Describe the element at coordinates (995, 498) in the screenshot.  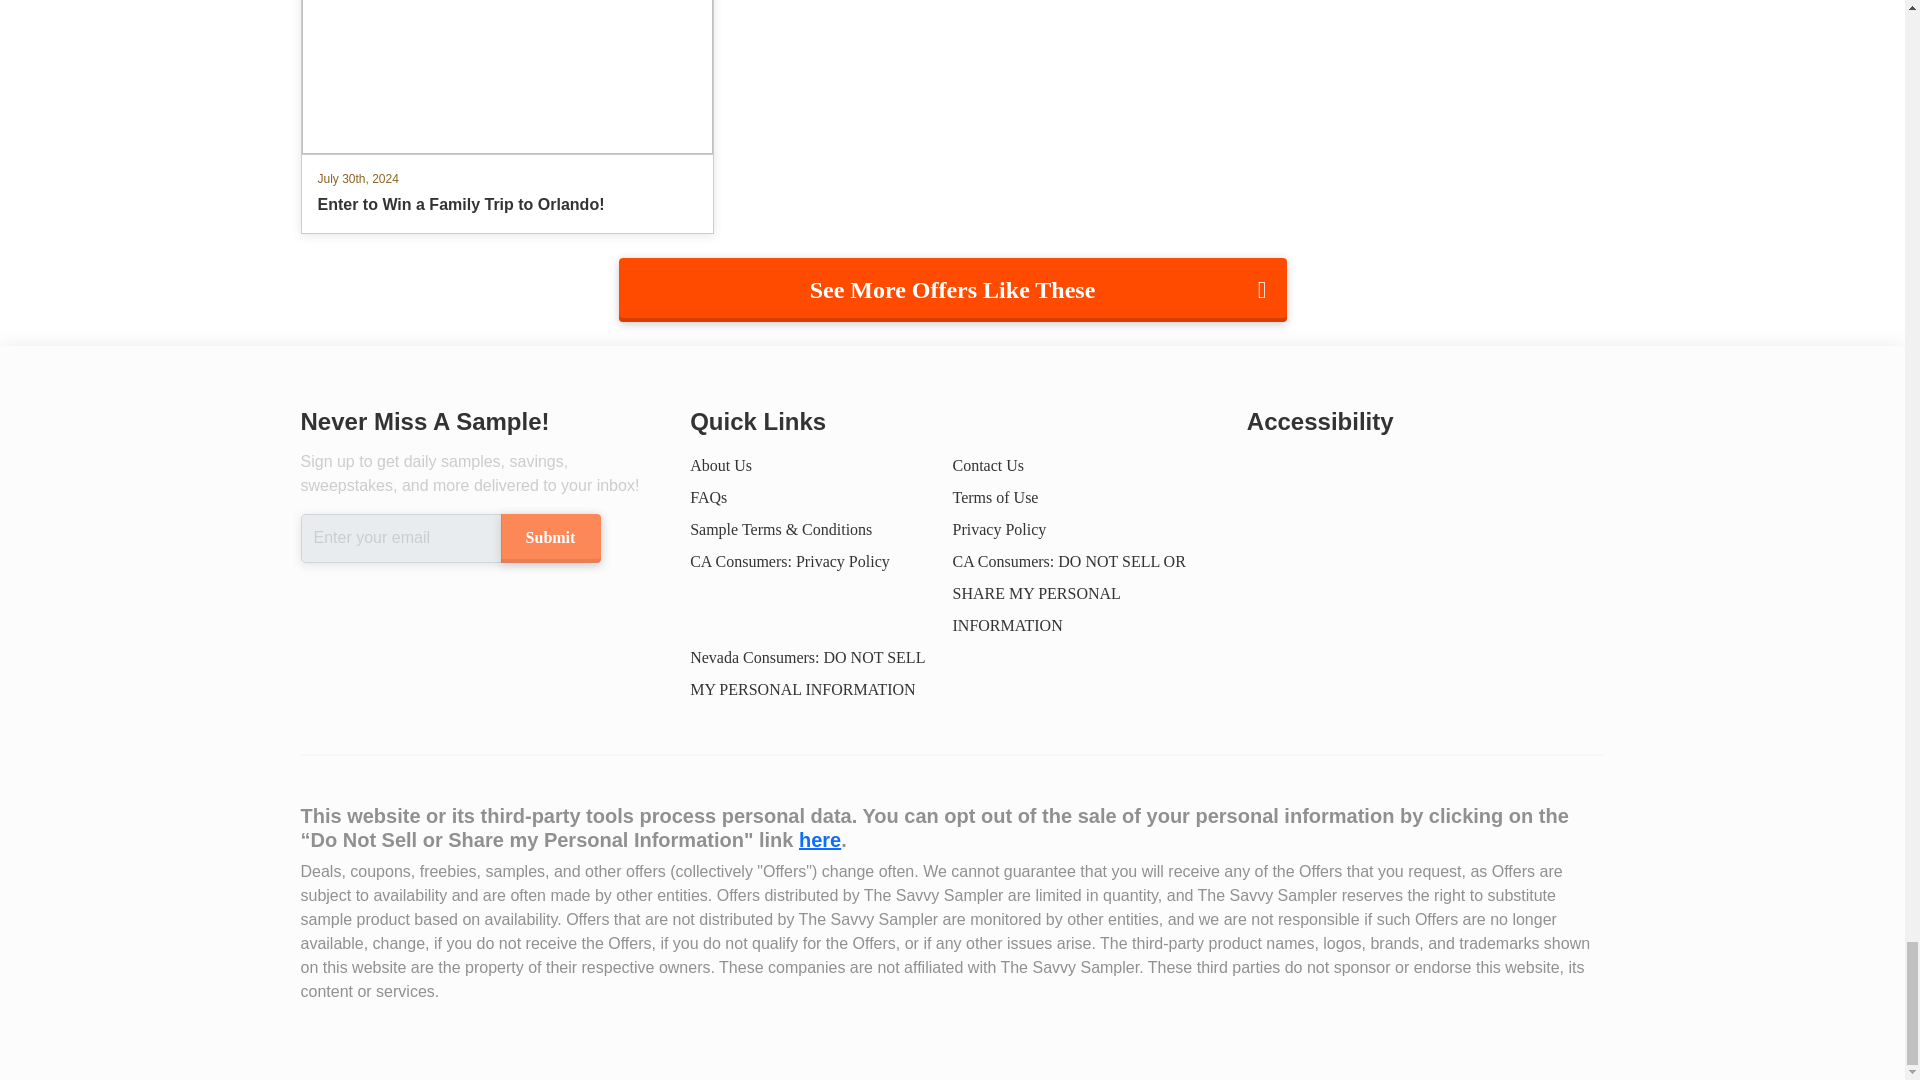
I see `Terms of Use` at that location.